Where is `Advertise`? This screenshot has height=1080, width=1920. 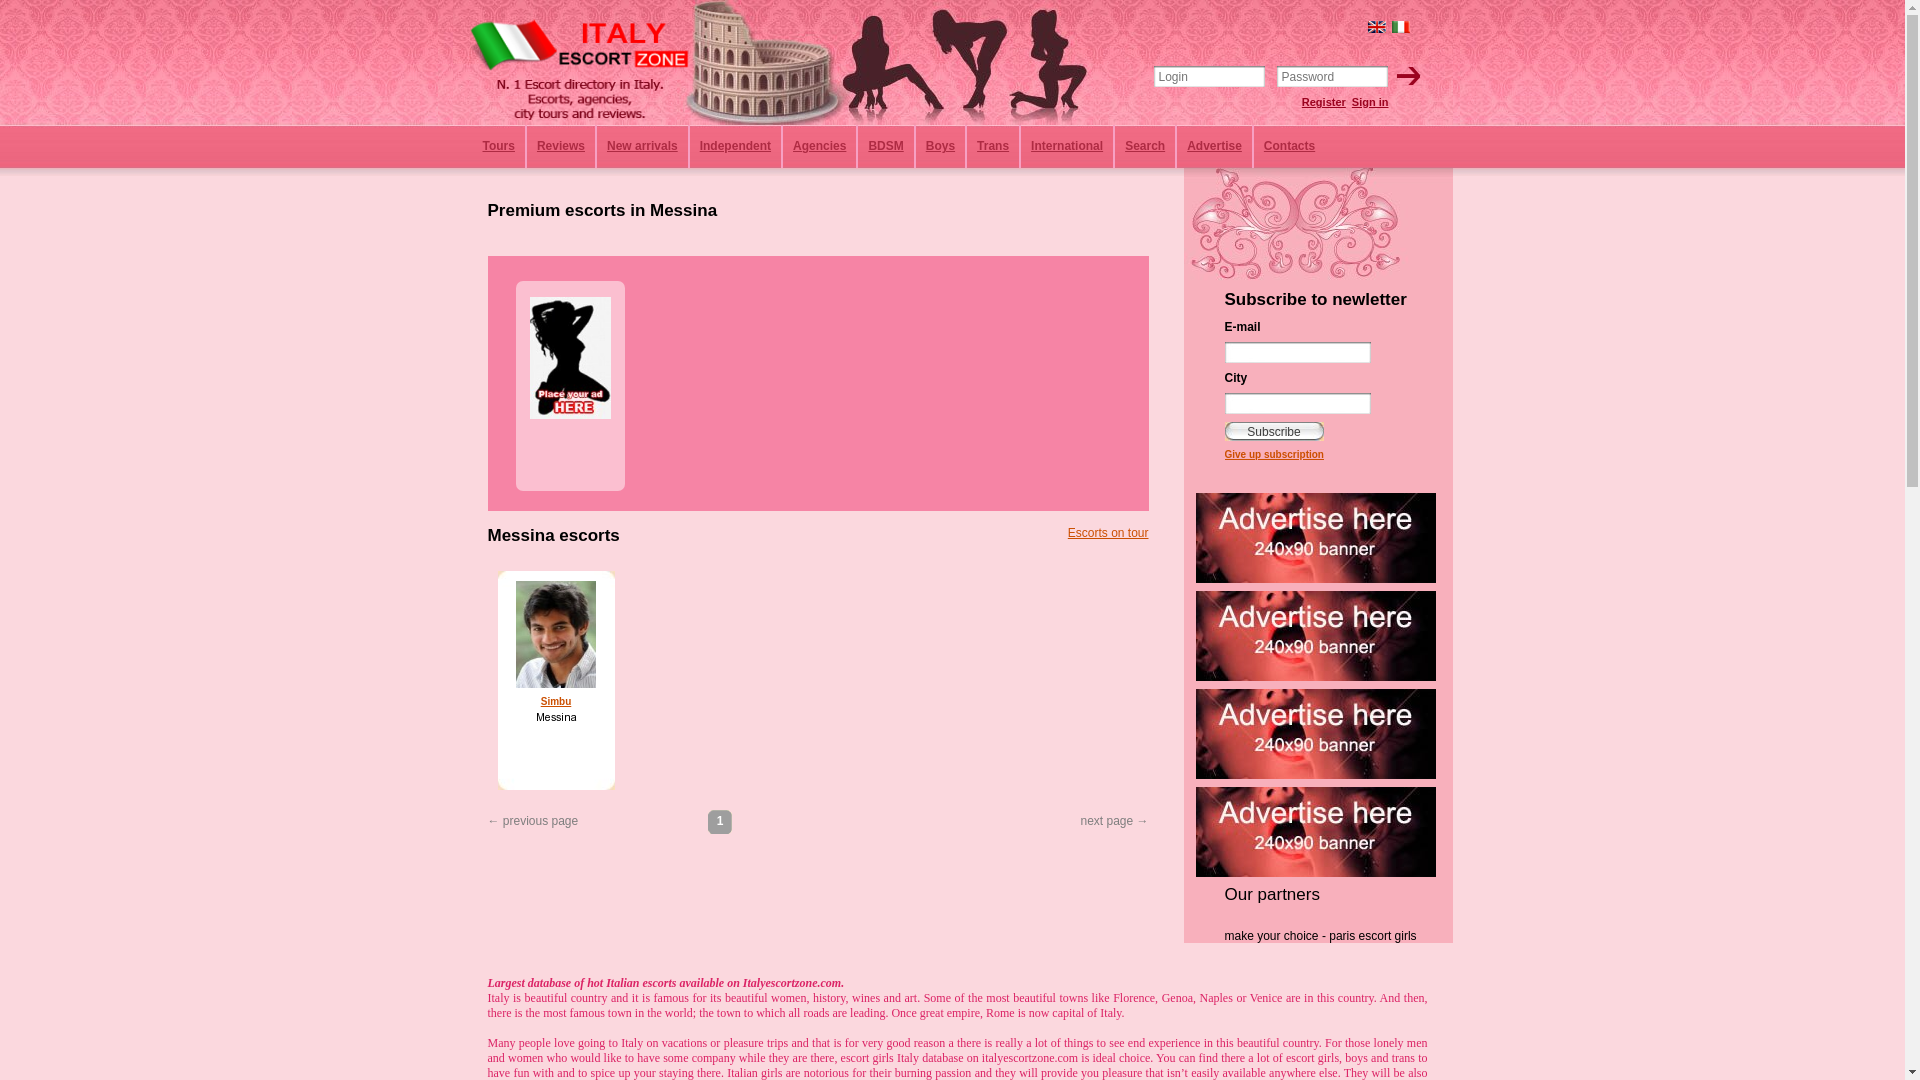 Advertise is located at coordinates (1214, 146).